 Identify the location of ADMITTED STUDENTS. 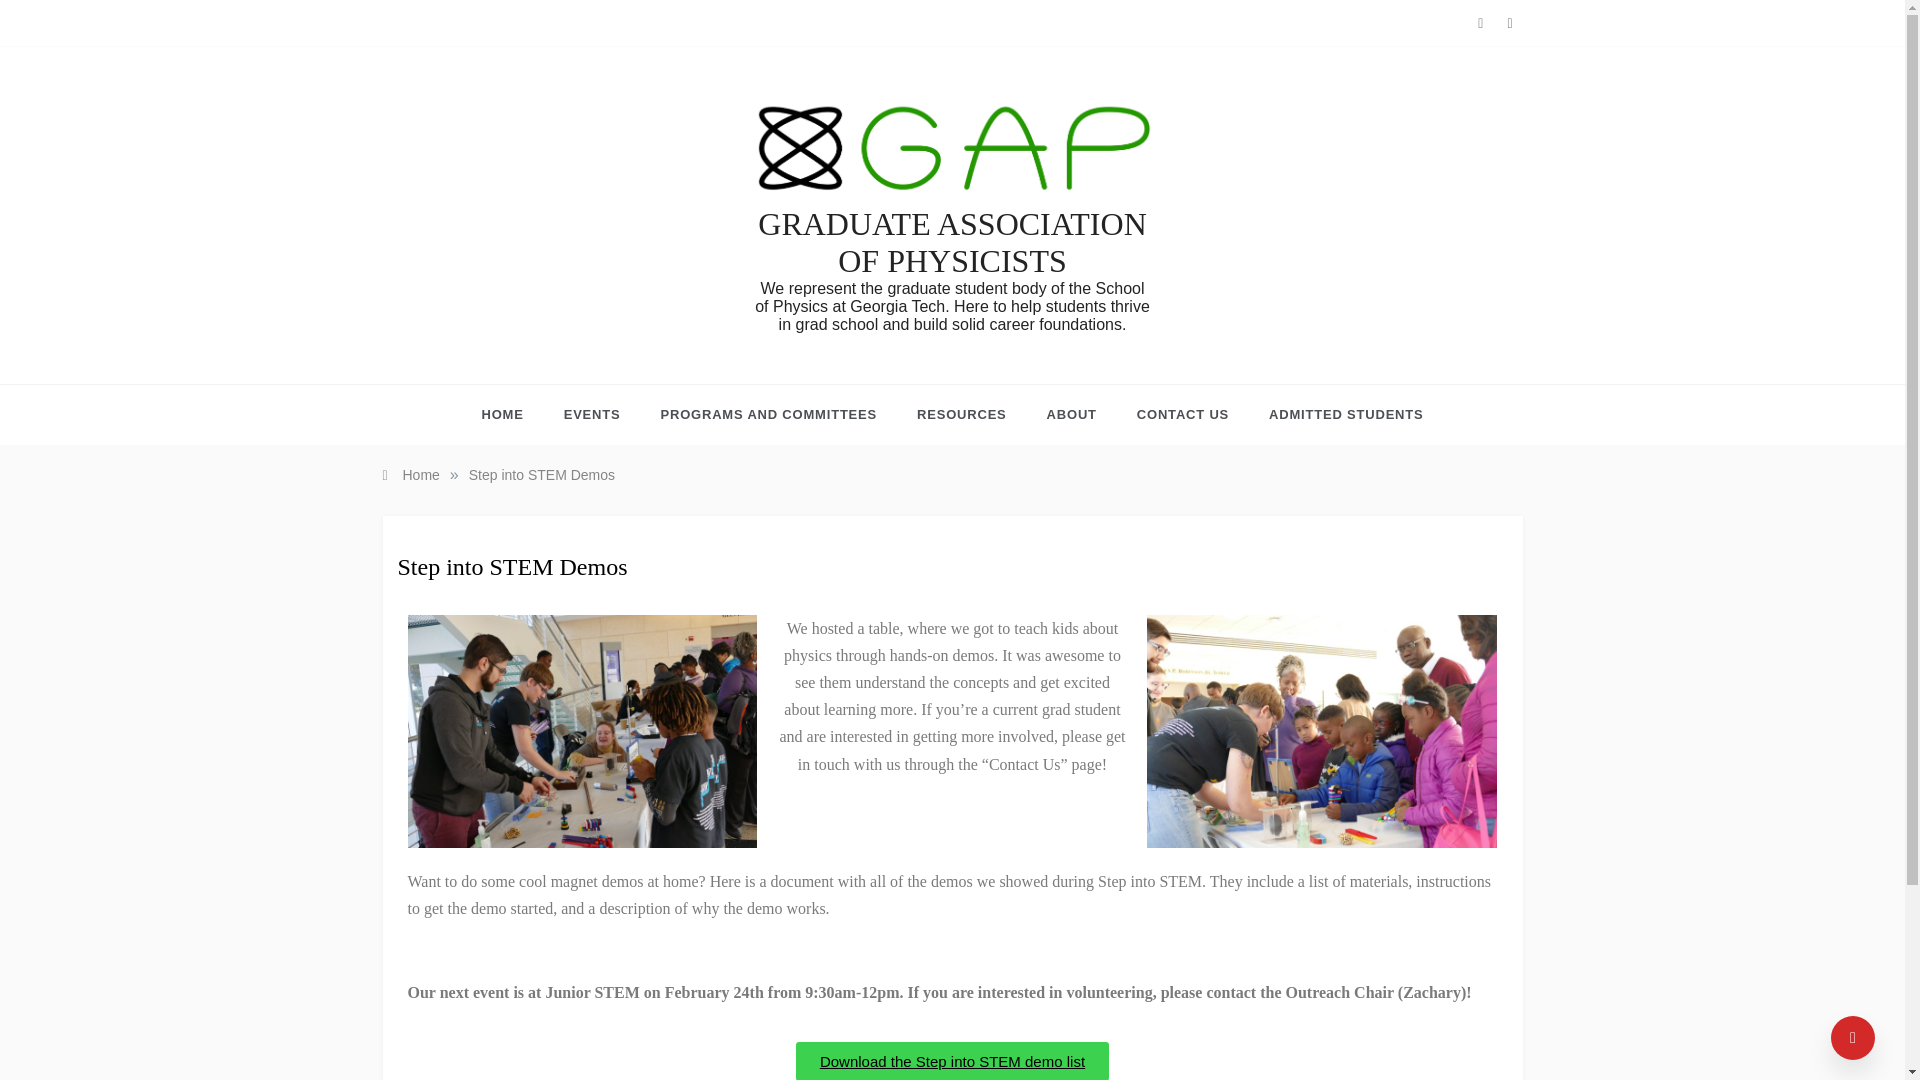
(1336, 414).